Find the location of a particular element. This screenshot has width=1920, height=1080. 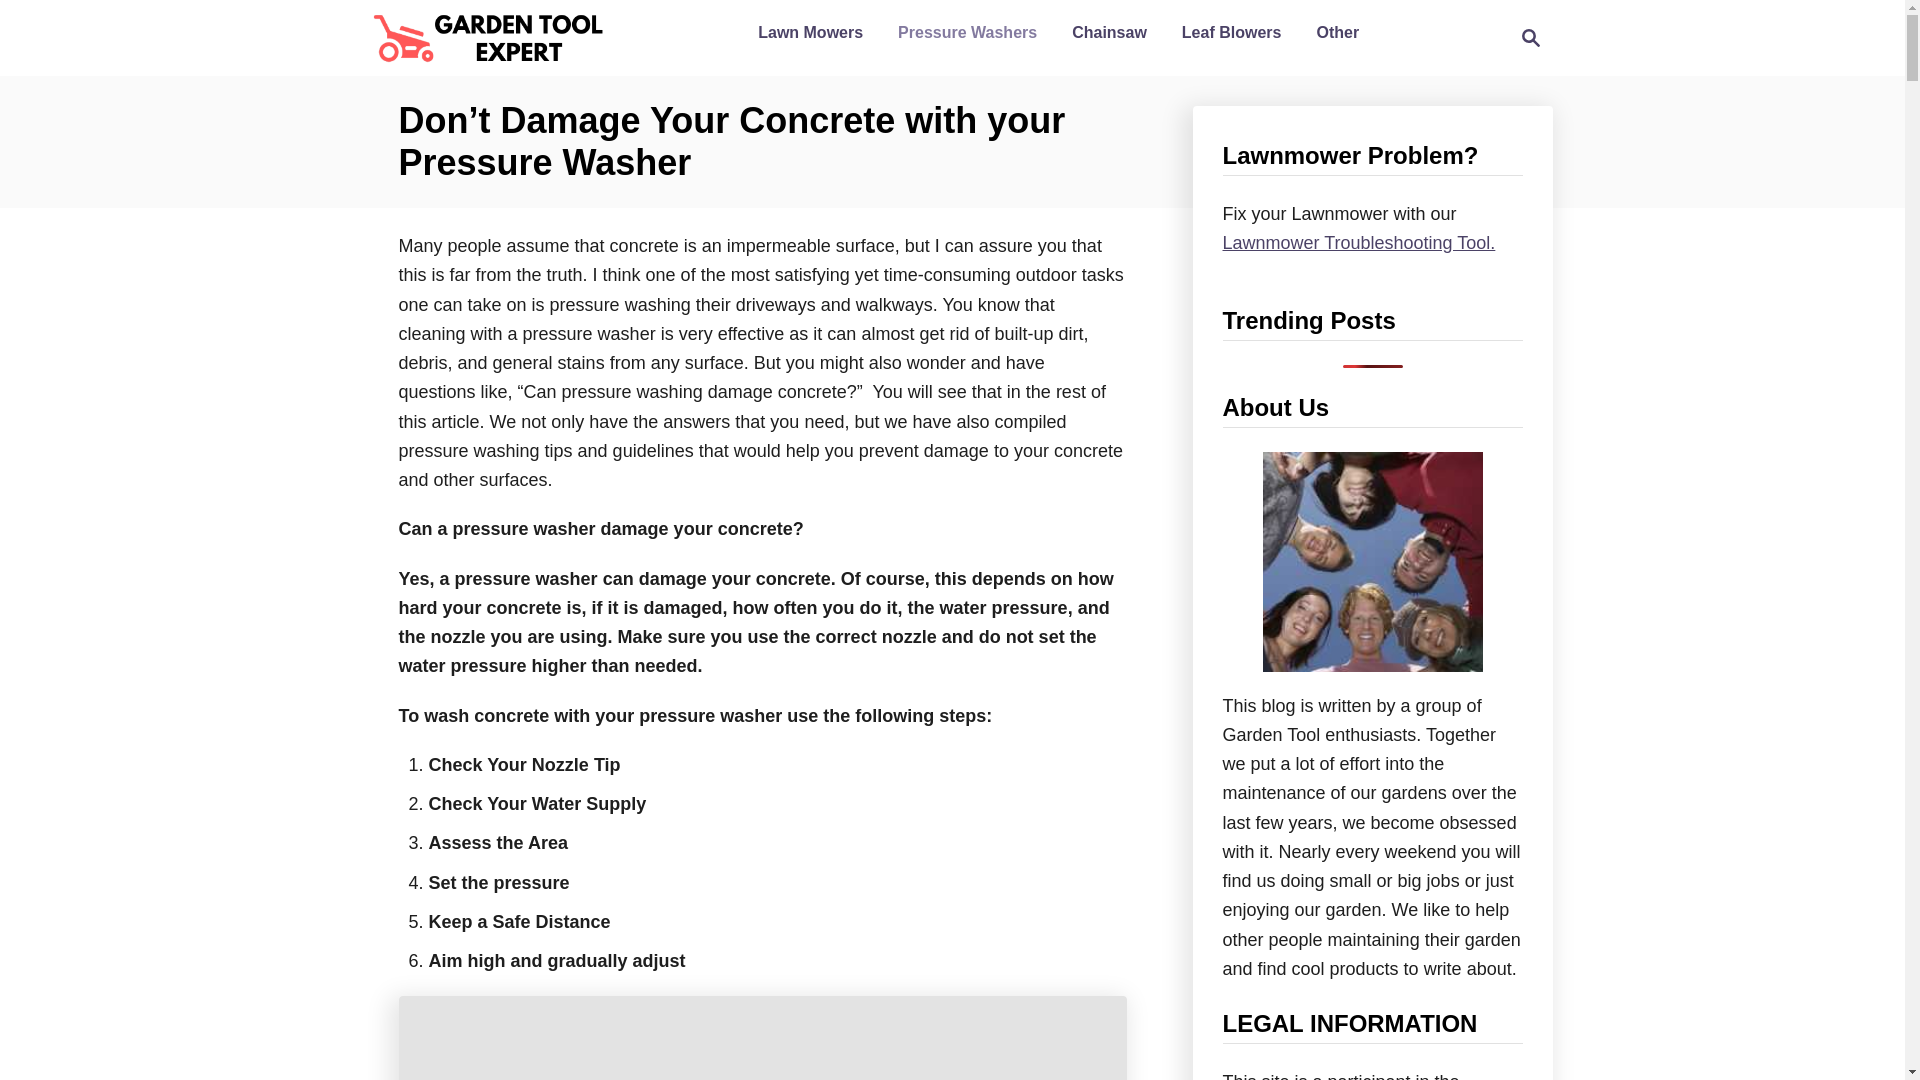

Chainsaw is located at coordinates (1109, 32).